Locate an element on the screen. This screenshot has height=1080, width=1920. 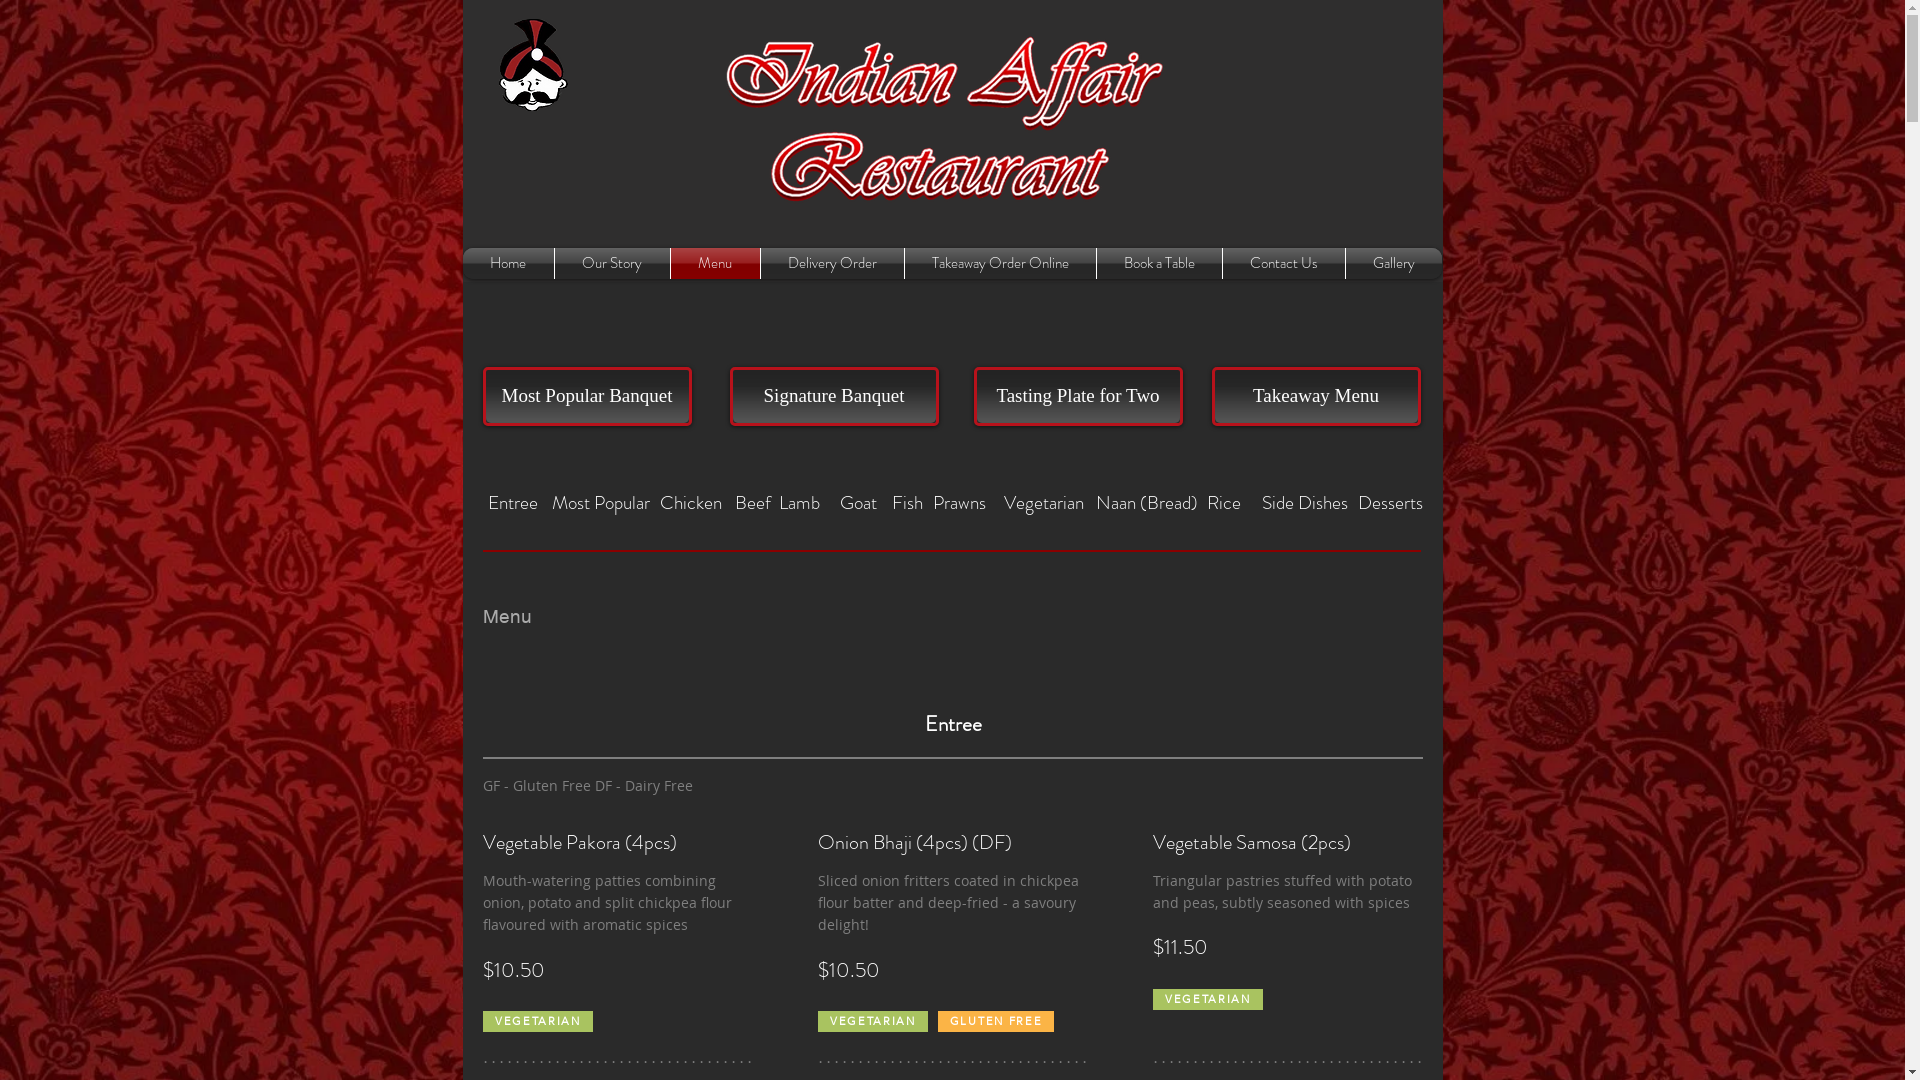
Gallery is located at coordinates (1394, 264).